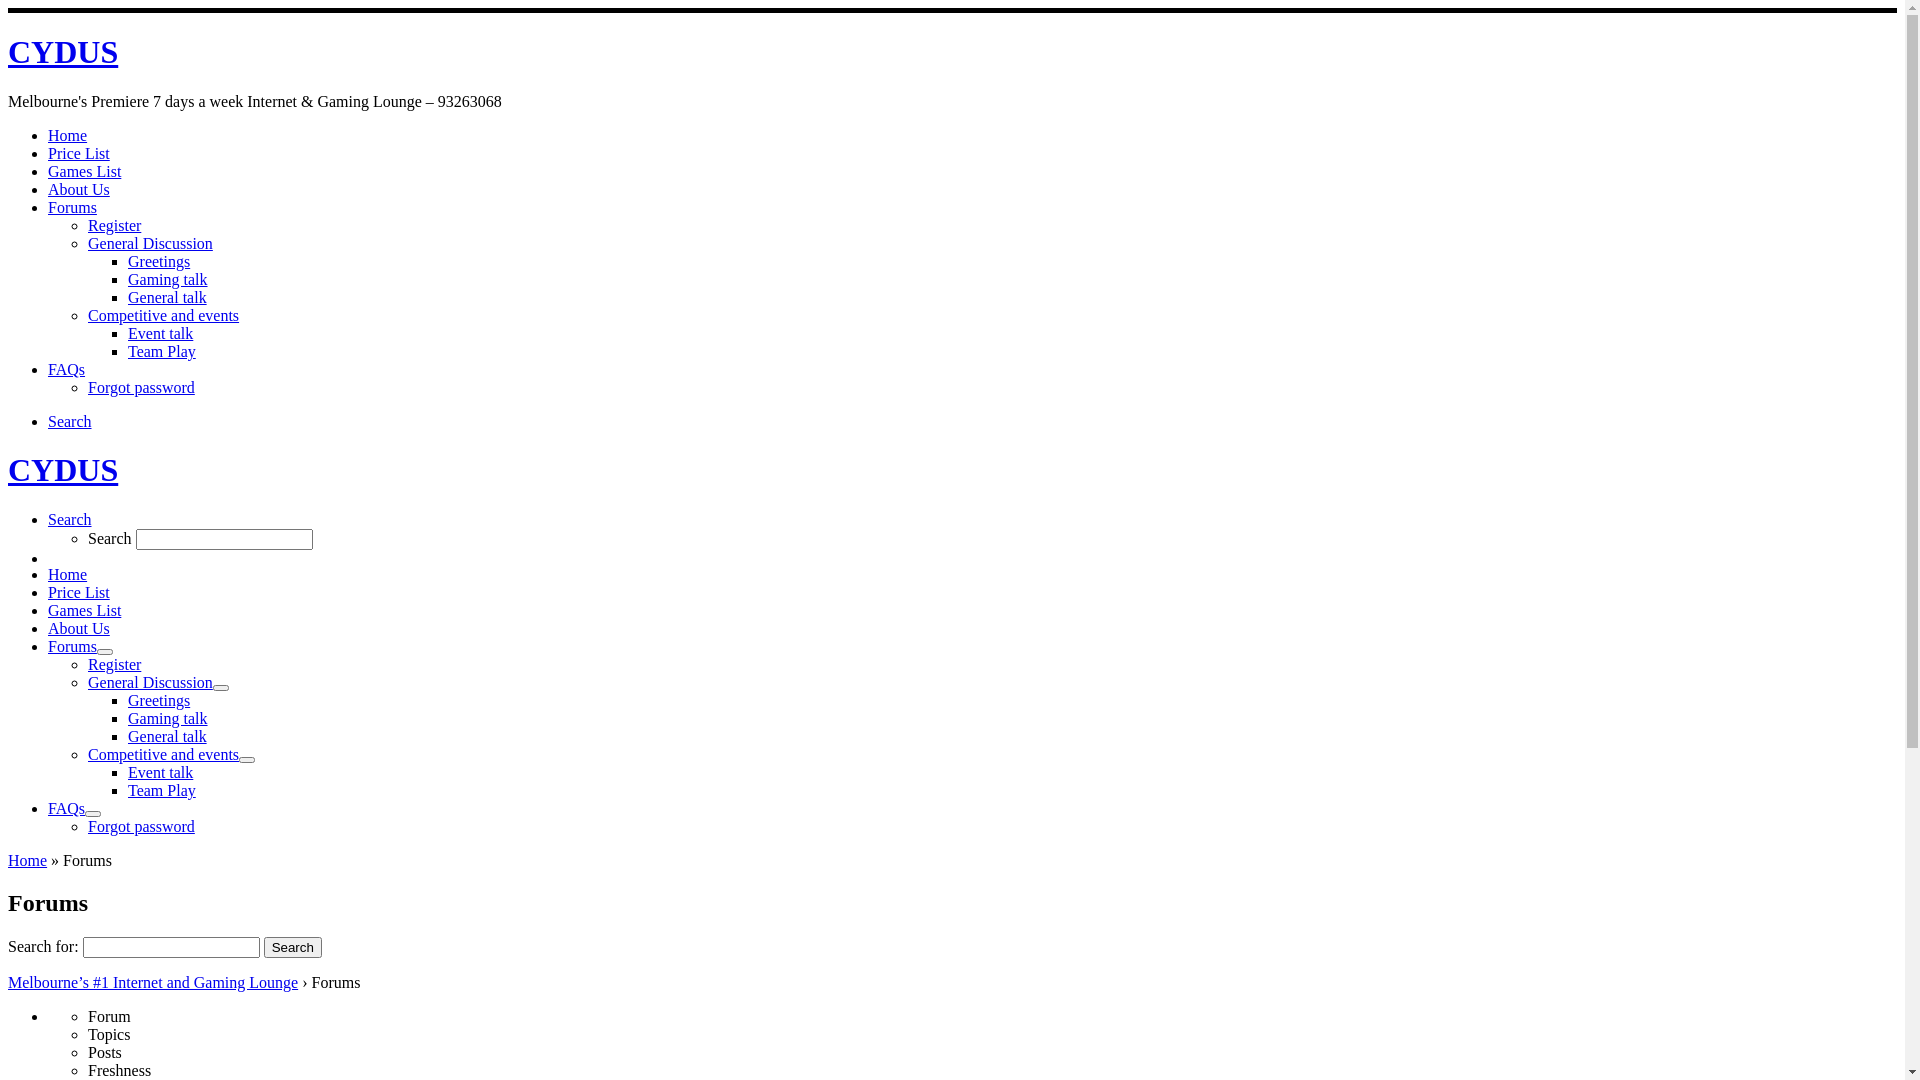 The height and width of the screenshot is (1080, 1920). Describe the element at coordinates (114, 226) in the screenshot. I see `Register` at that location.